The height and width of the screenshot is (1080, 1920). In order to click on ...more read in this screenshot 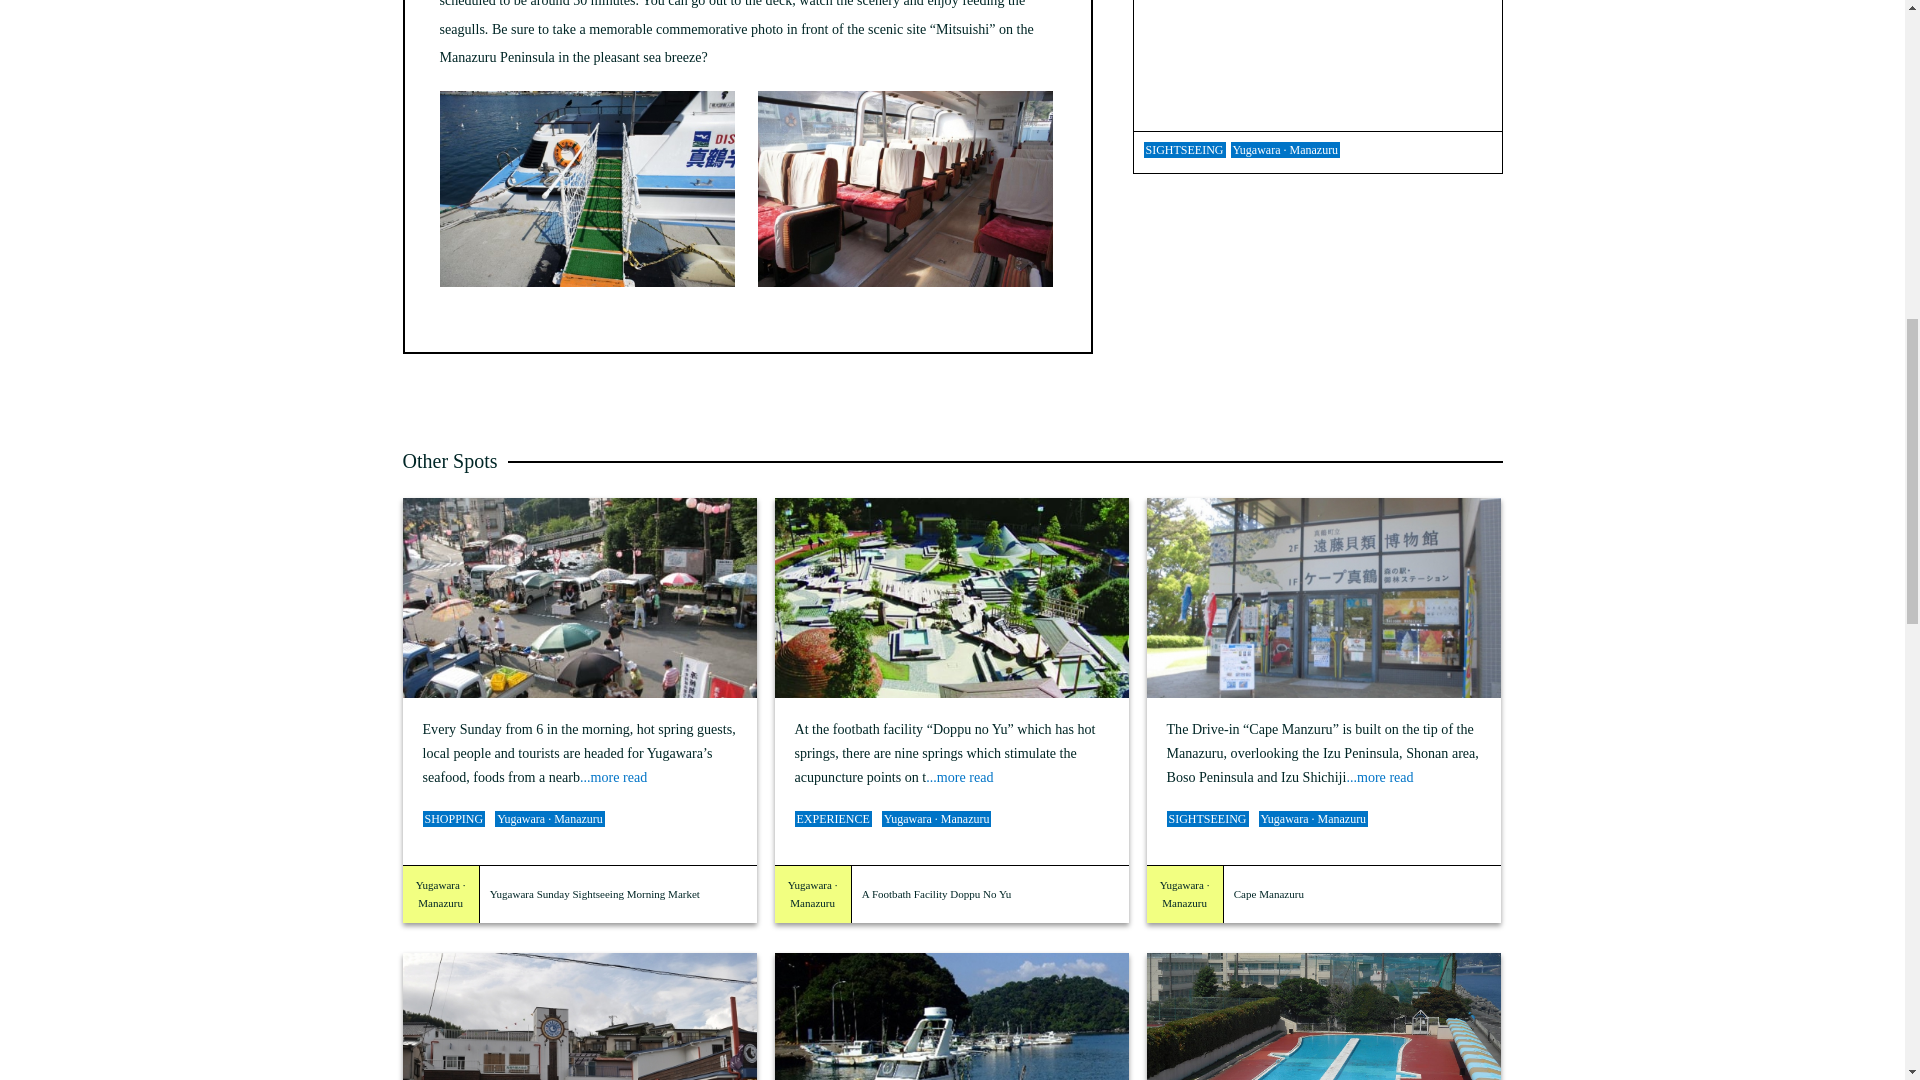, I will do `click(958, 776)`.